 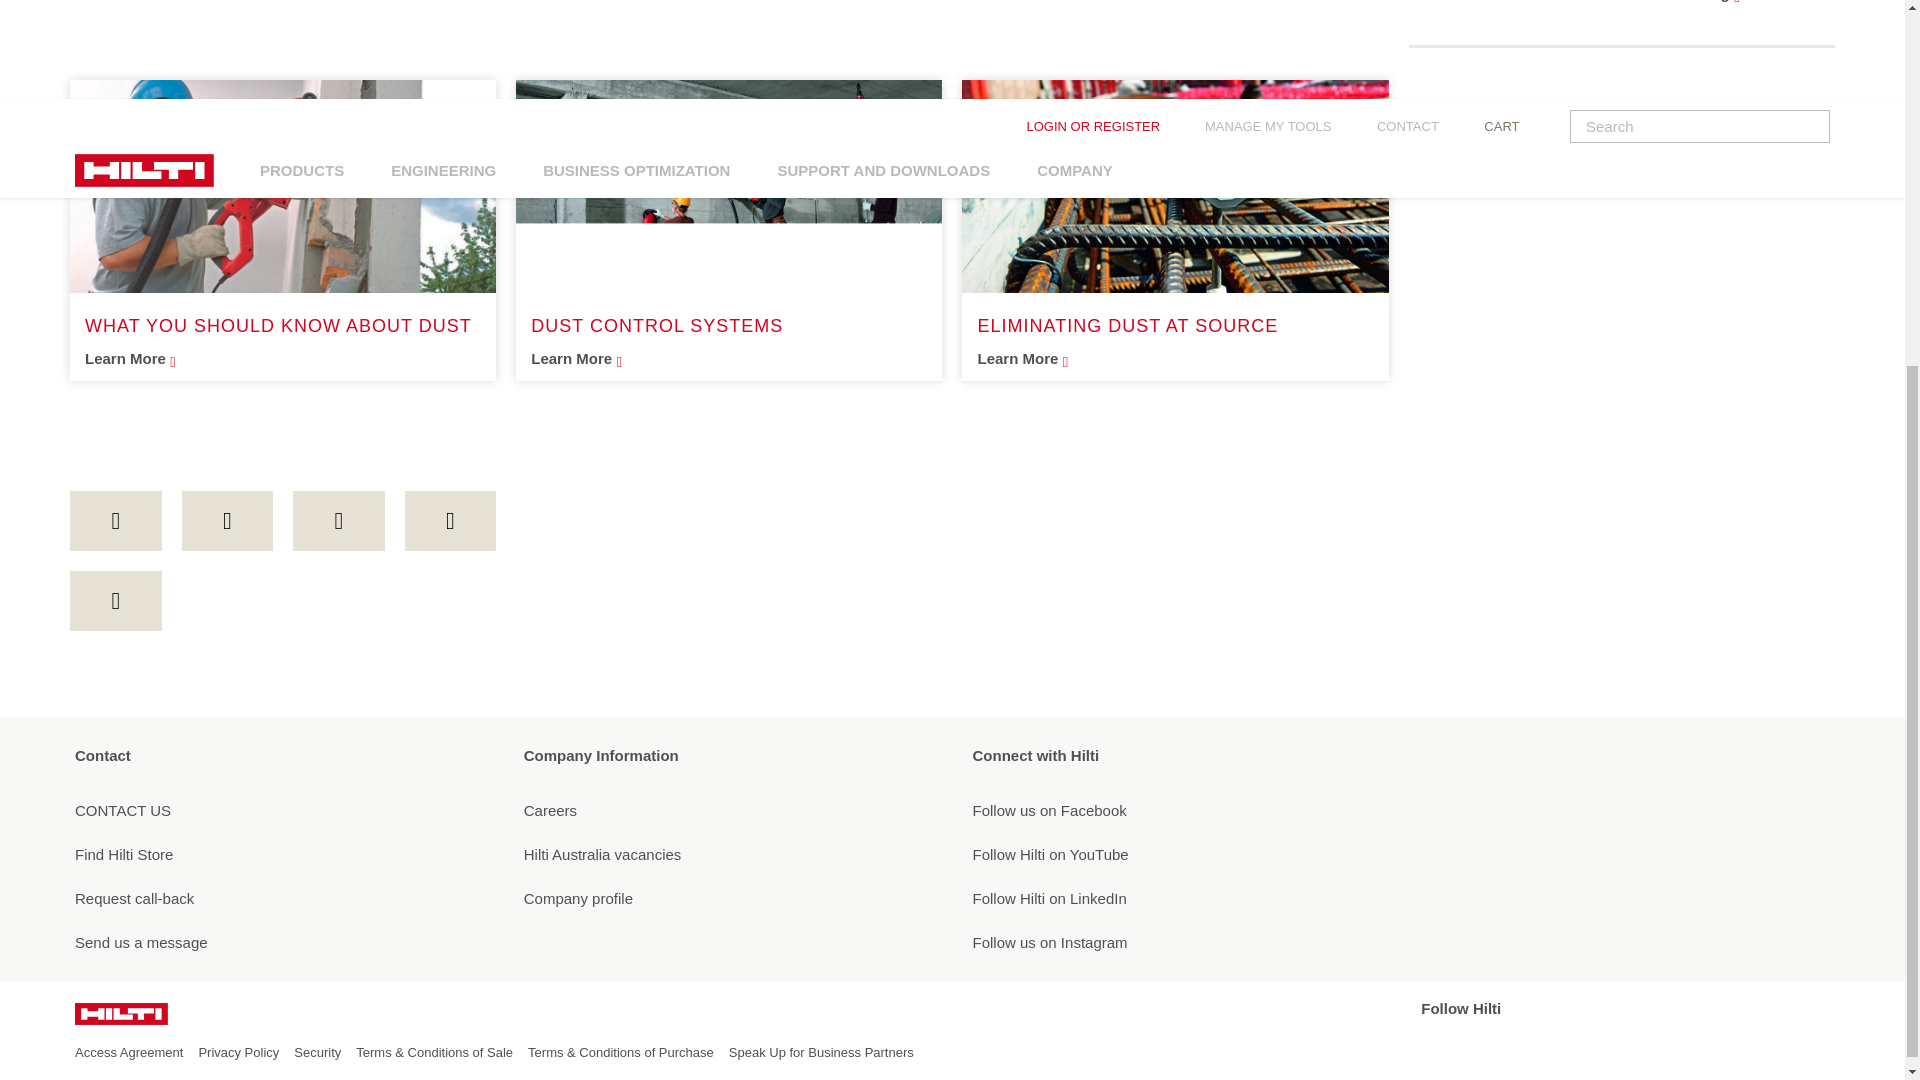 I want to click on Careers, so click(x=728, y=810).